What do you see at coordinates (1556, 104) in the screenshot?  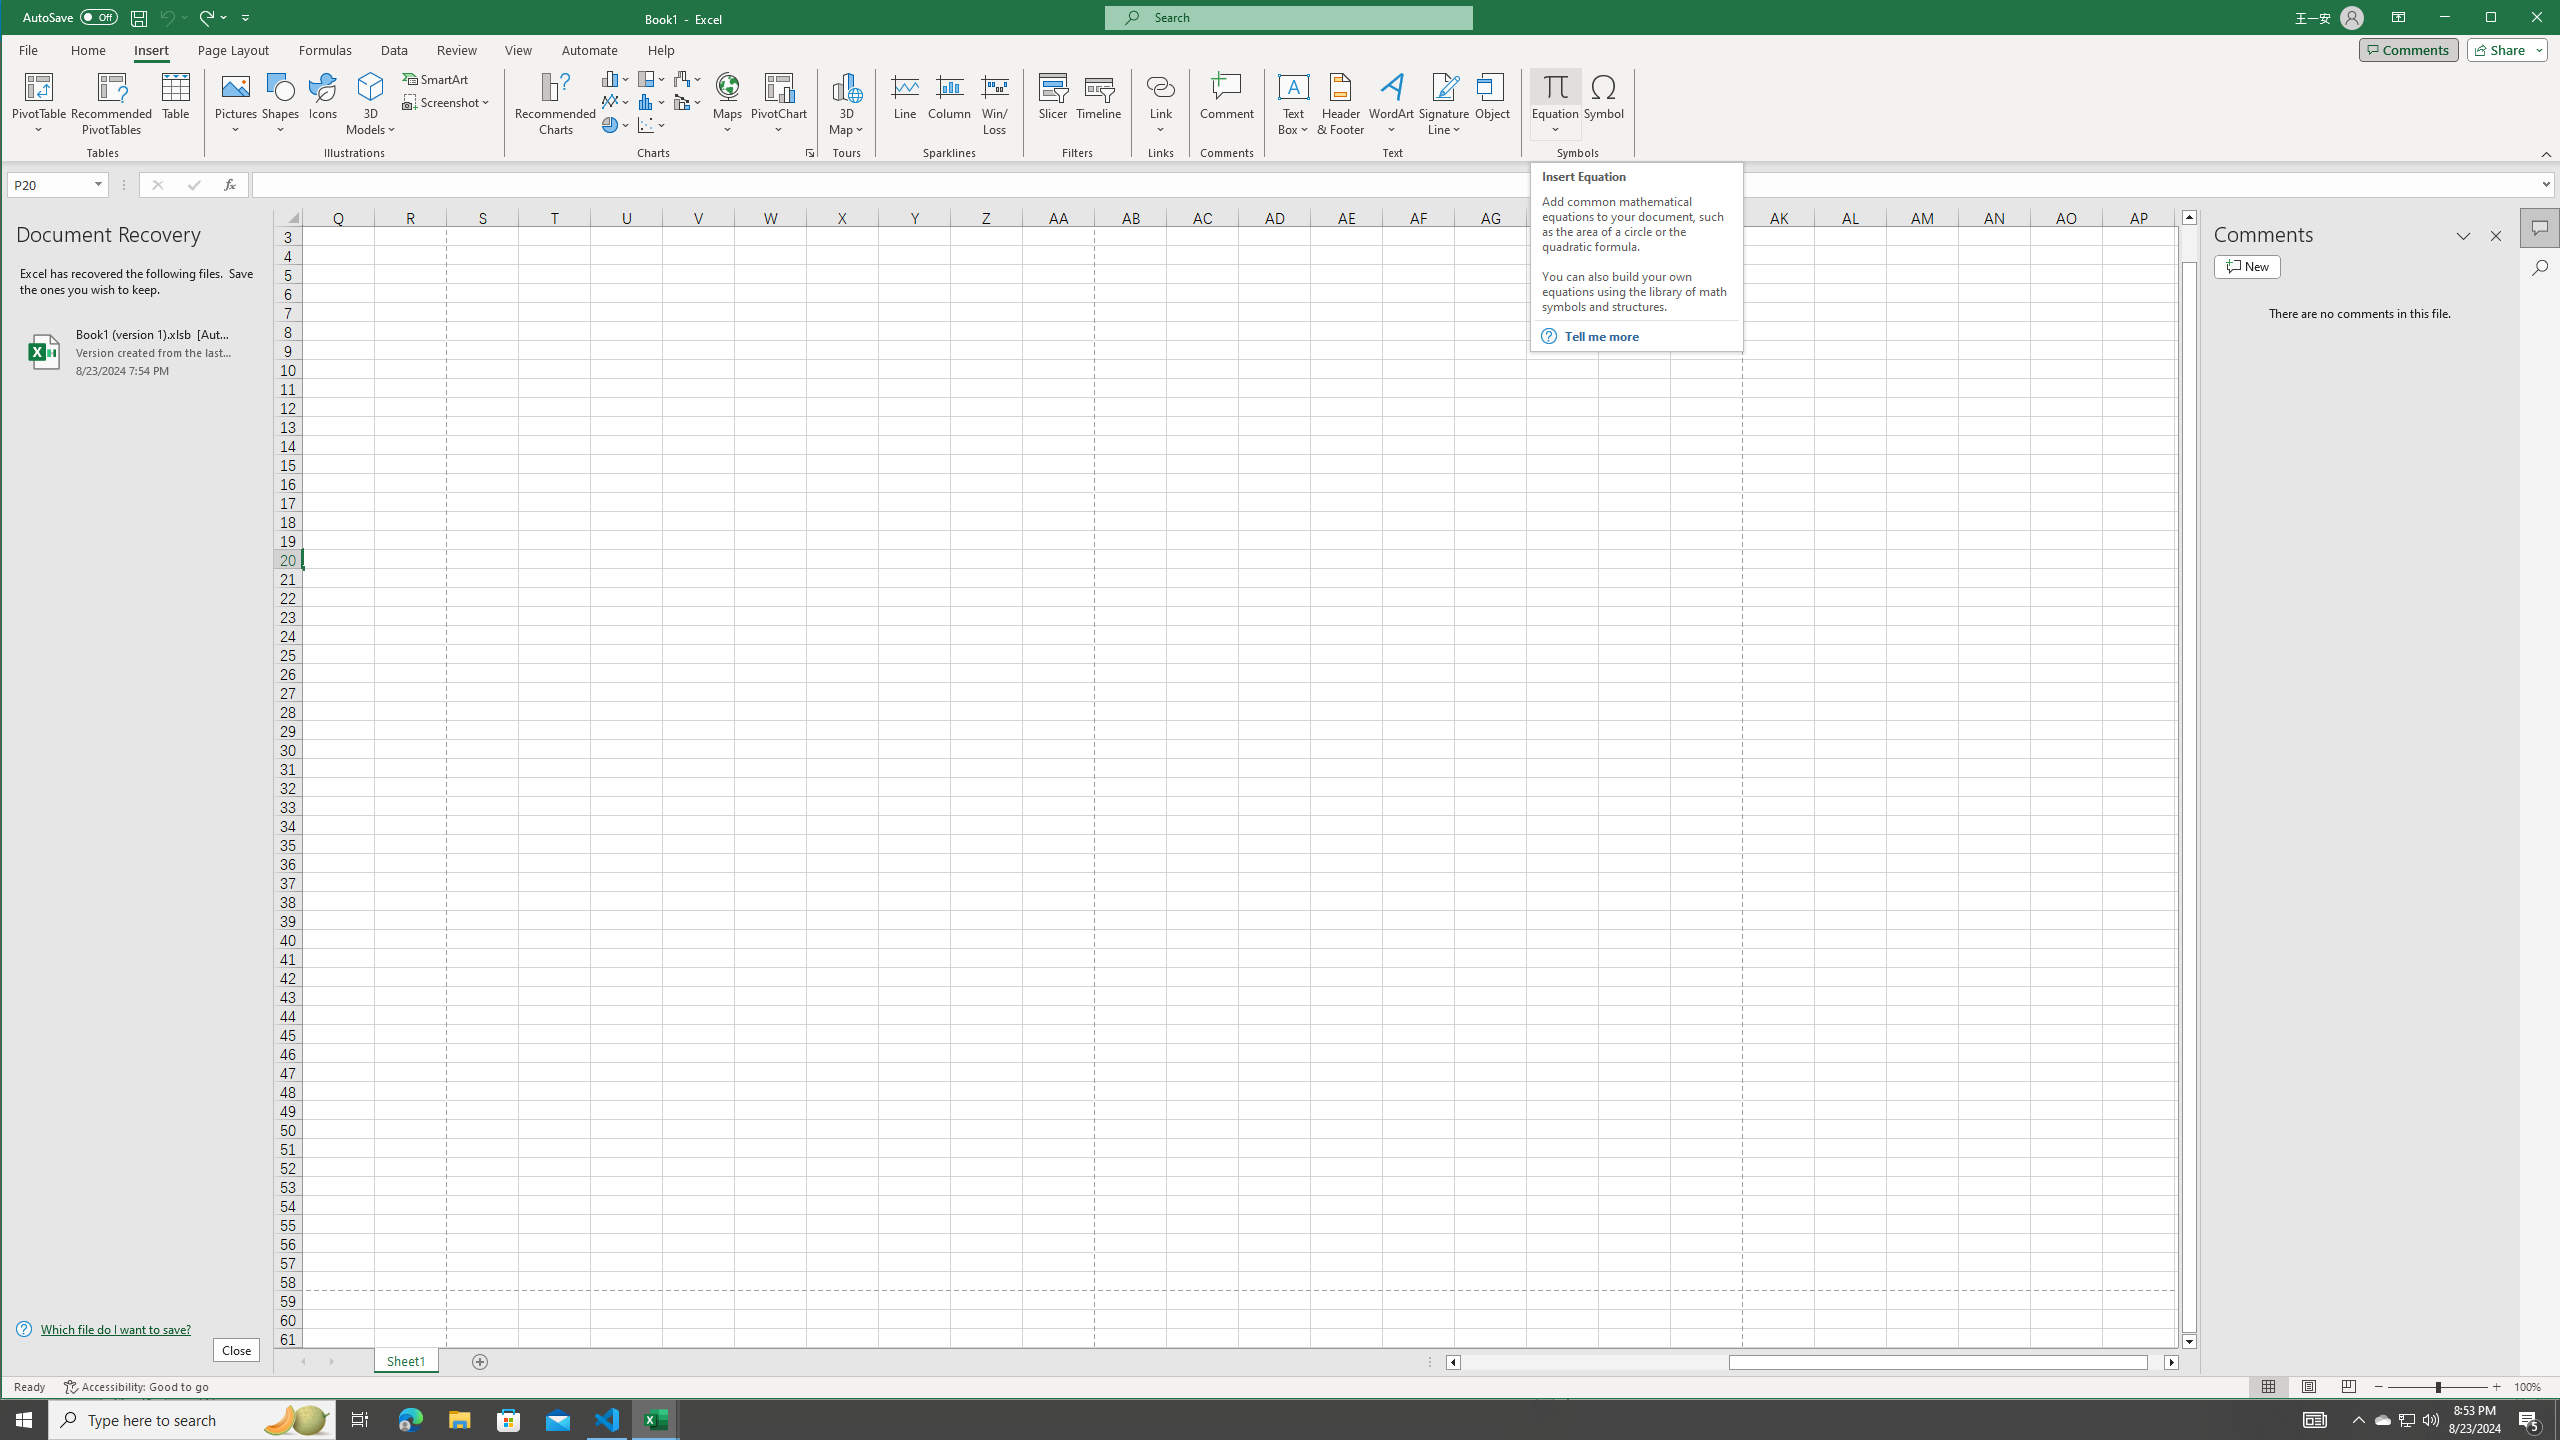 I see `Equation` at bounding box center [1556, 104].